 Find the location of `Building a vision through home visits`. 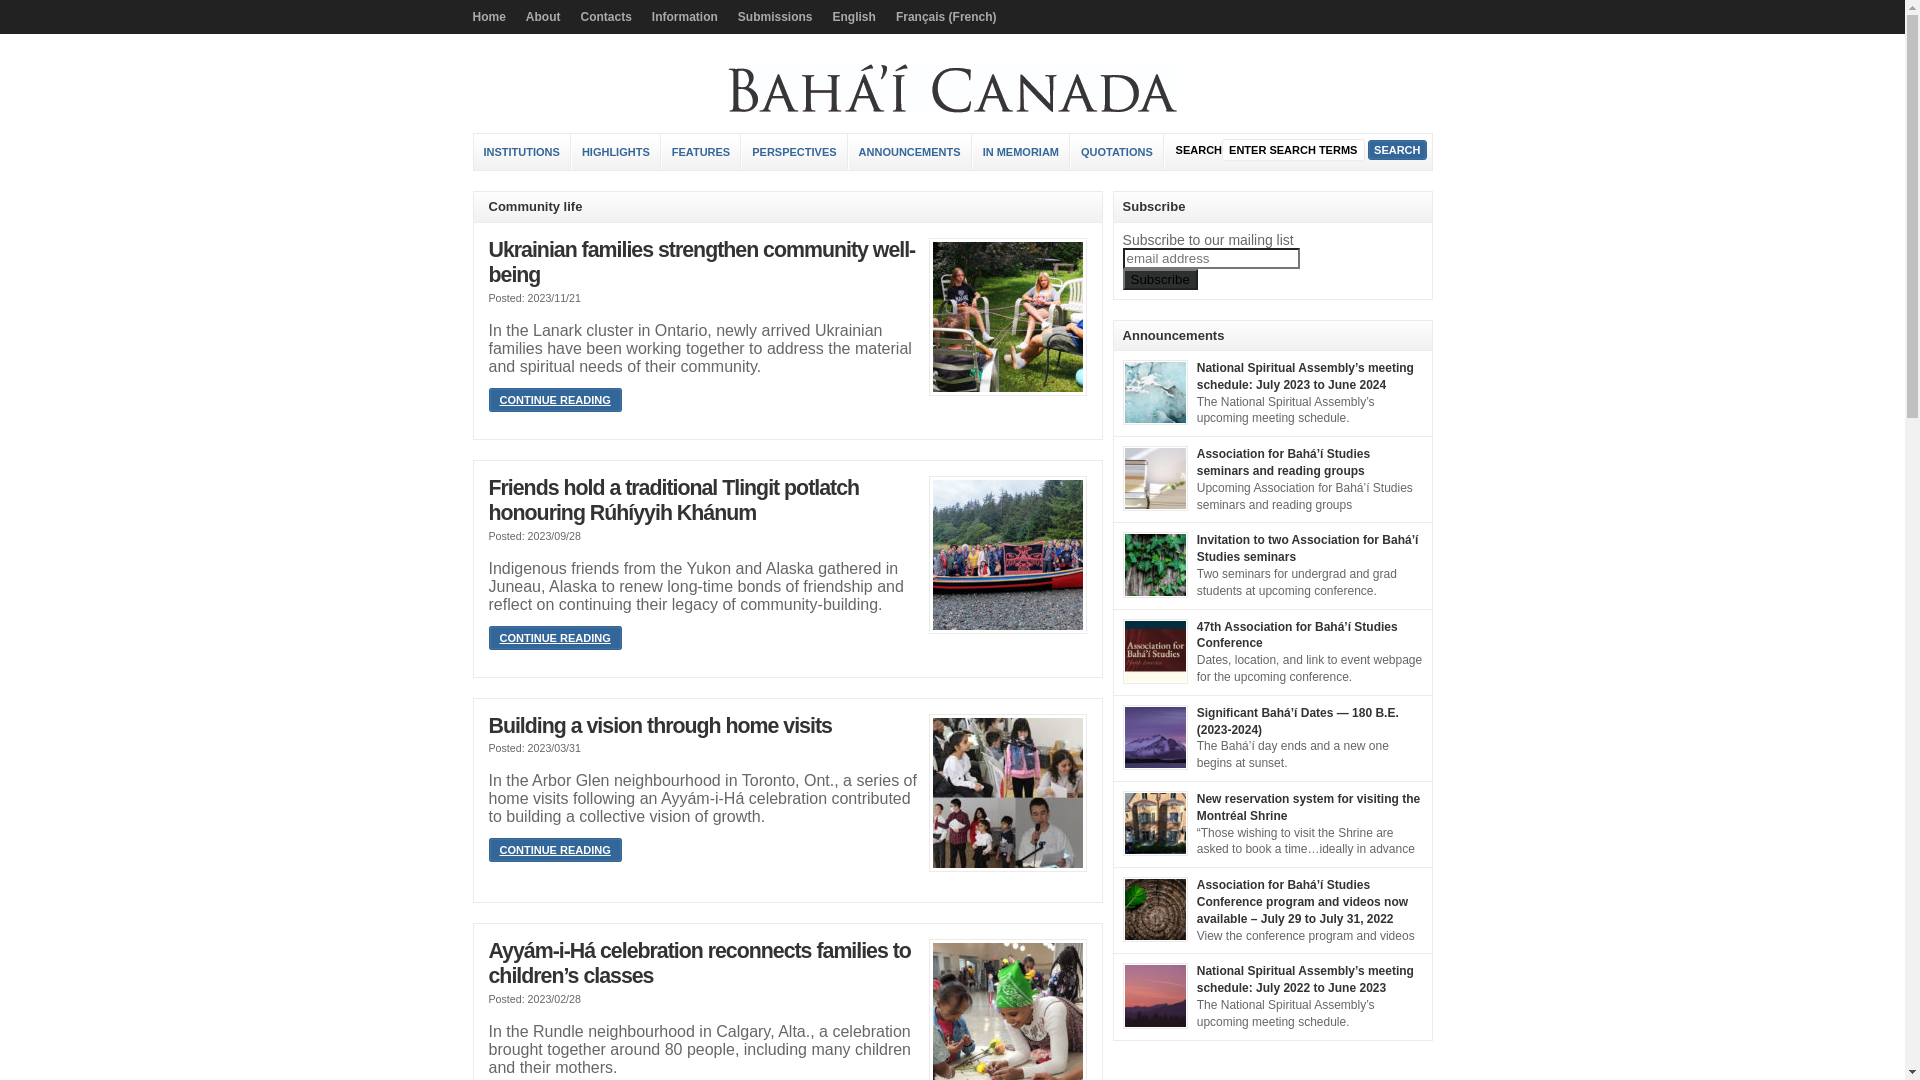

Building a vision through home visits is located at coordinates (1007, 793).